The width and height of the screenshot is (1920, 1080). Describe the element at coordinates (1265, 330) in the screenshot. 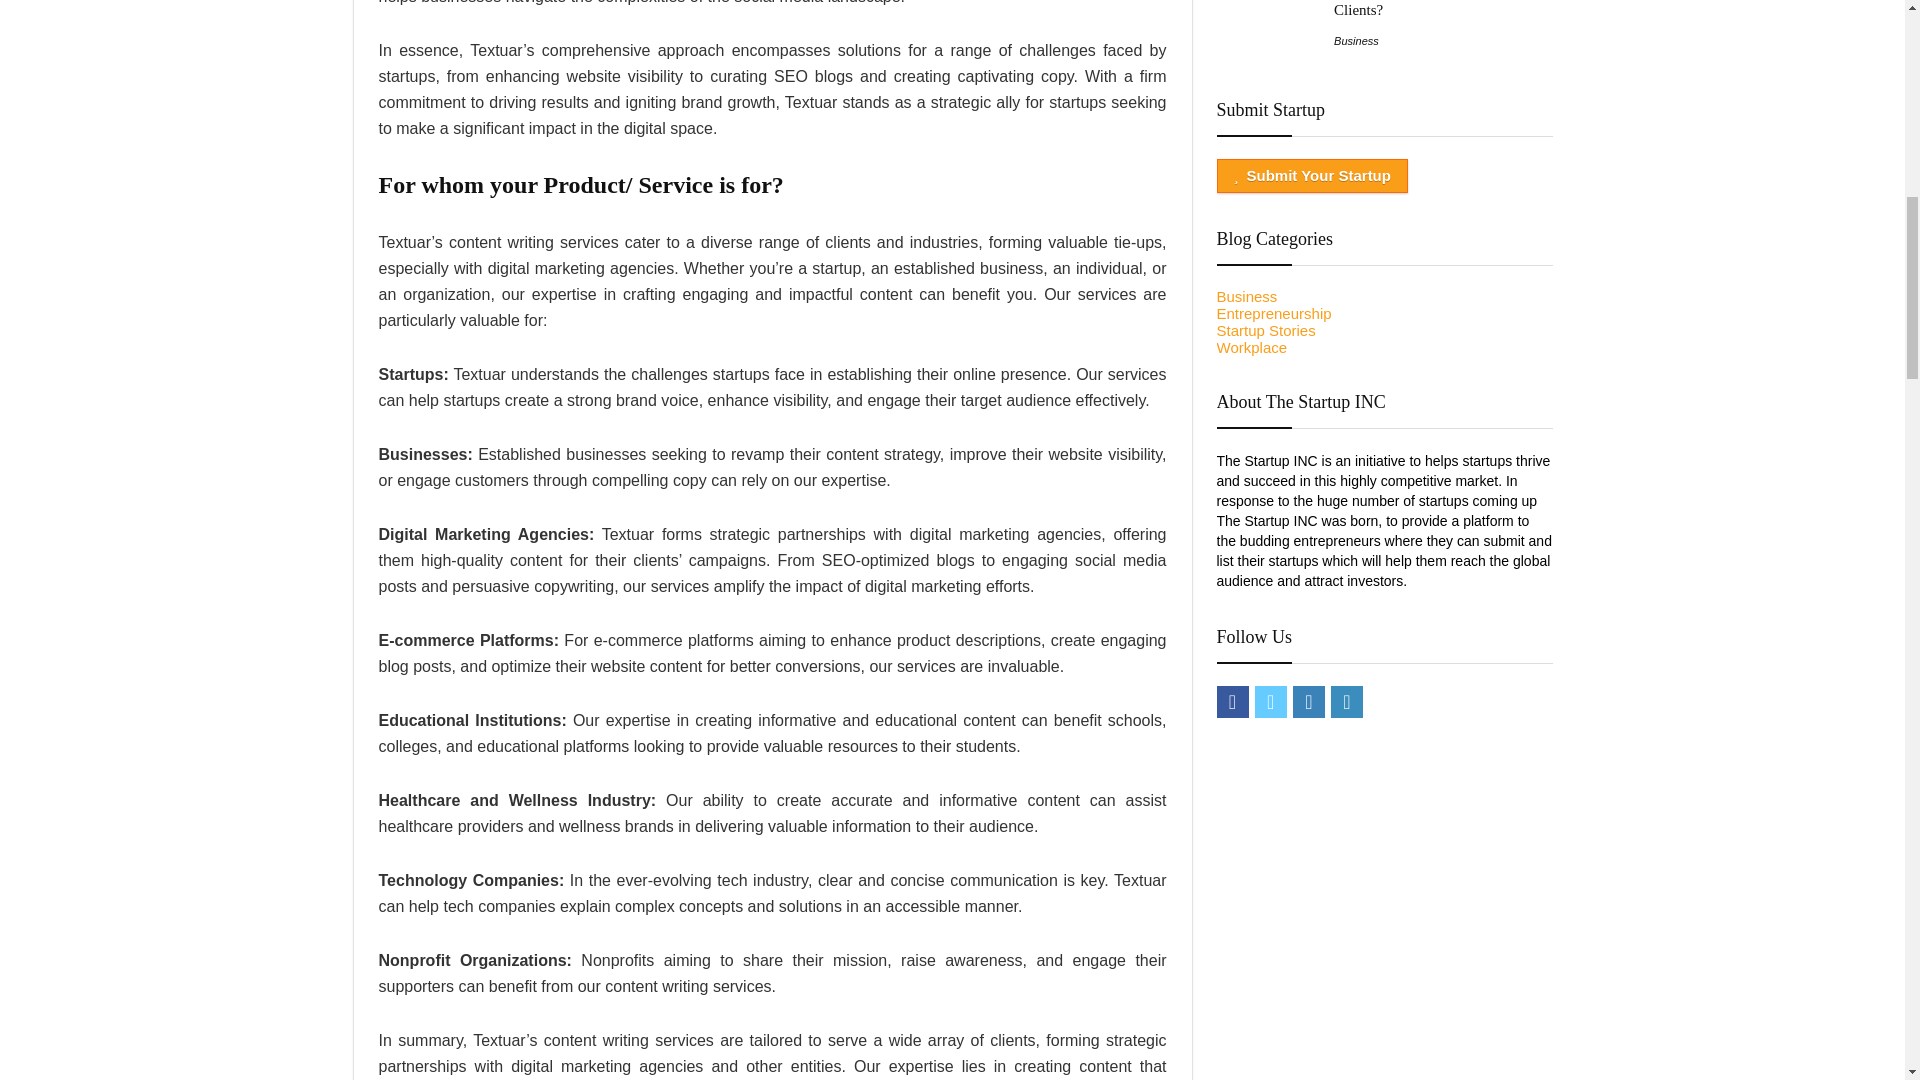

I see `Startup Stories` at that location.